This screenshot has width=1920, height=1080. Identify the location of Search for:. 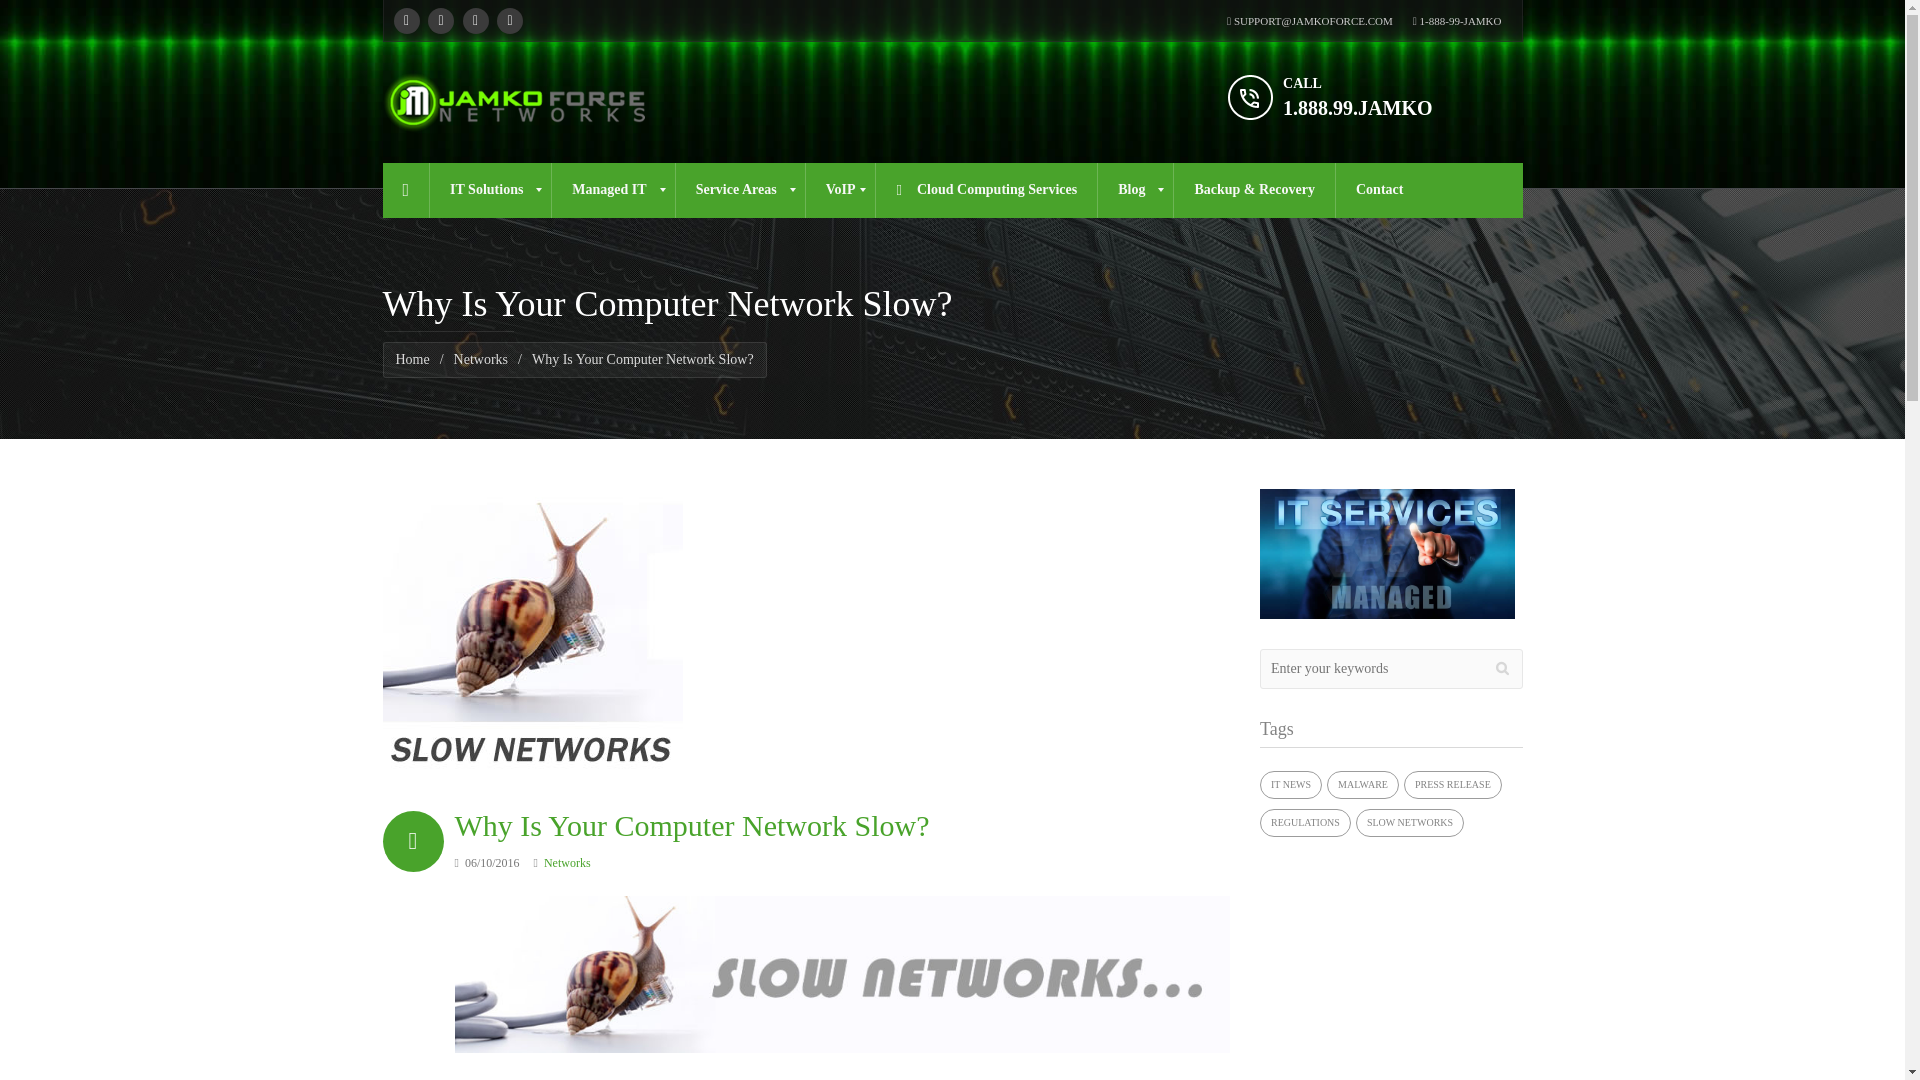
(1390, 669).